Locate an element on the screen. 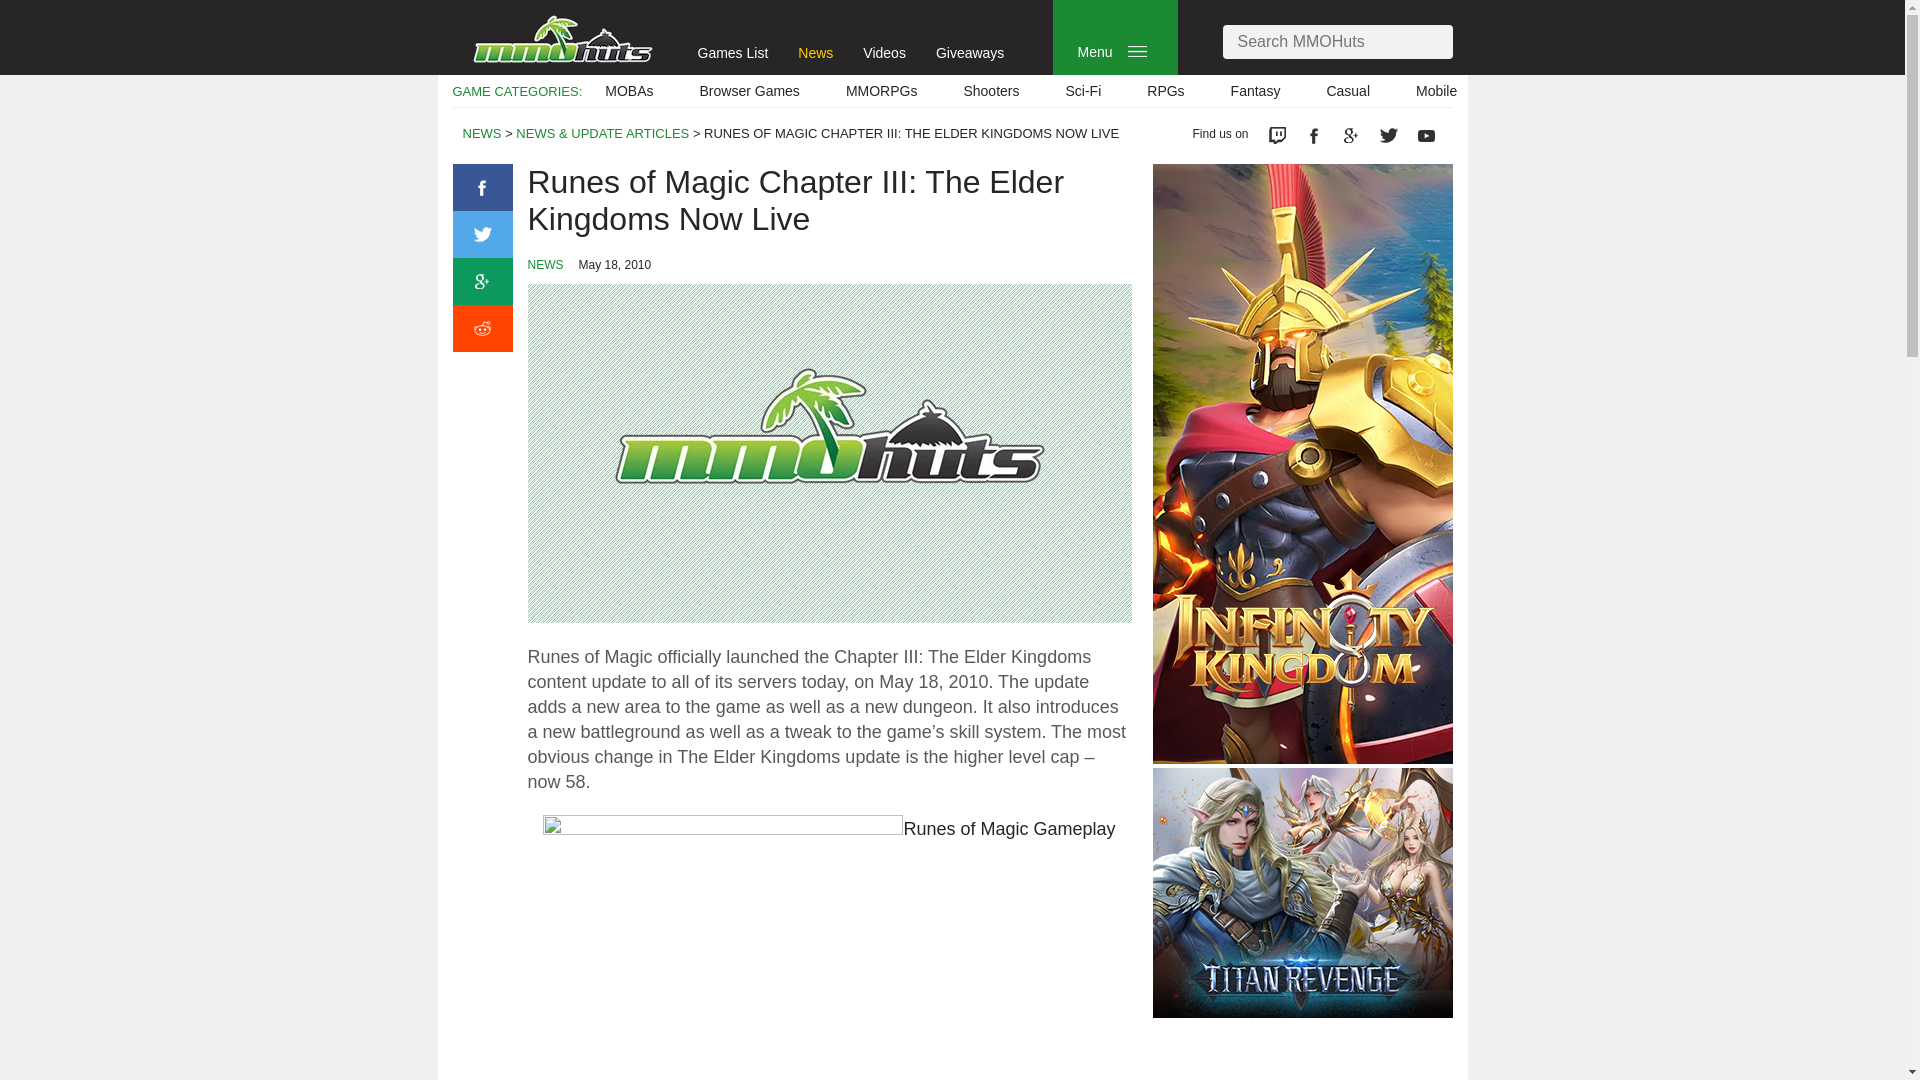 This screenshot has height=1080, width=1920. Fantasy is located at coordinates (1255, 91).